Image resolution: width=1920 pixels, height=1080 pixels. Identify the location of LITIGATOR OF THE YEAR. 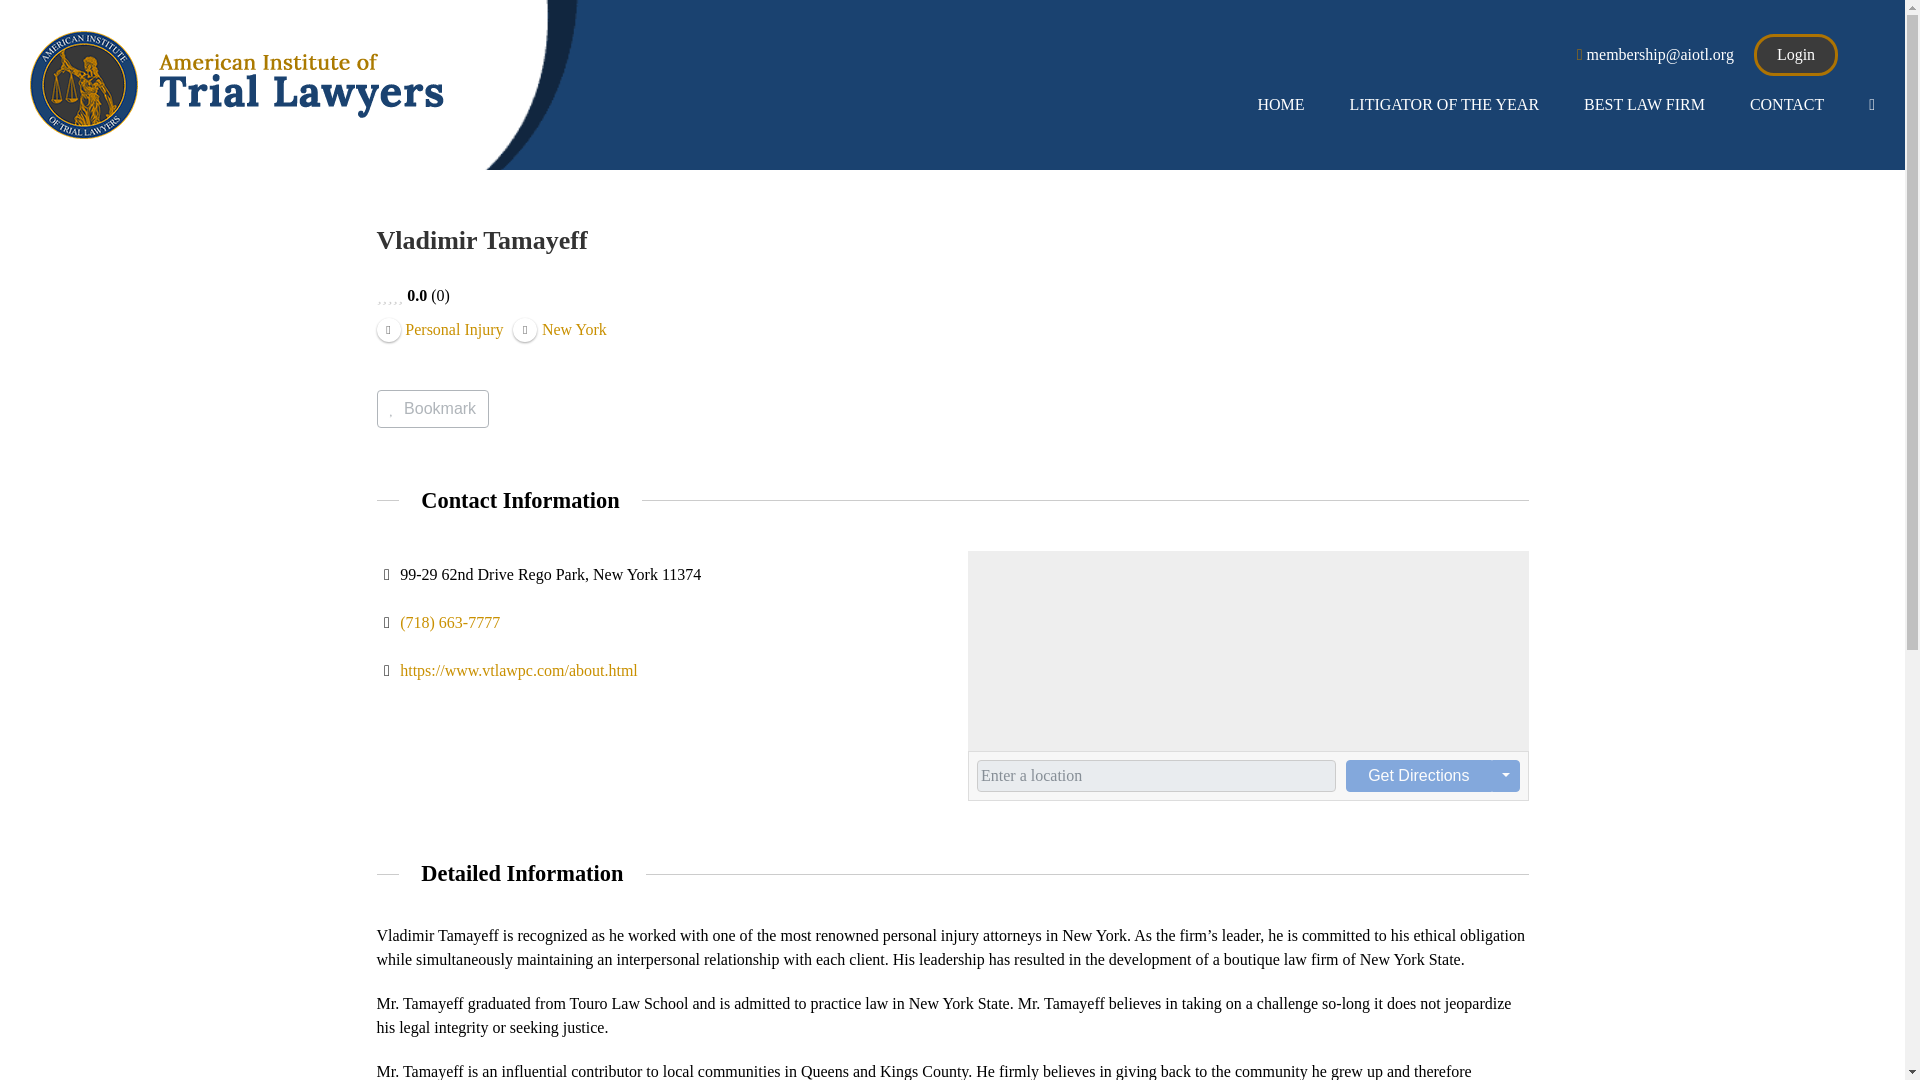
(1444, 105).